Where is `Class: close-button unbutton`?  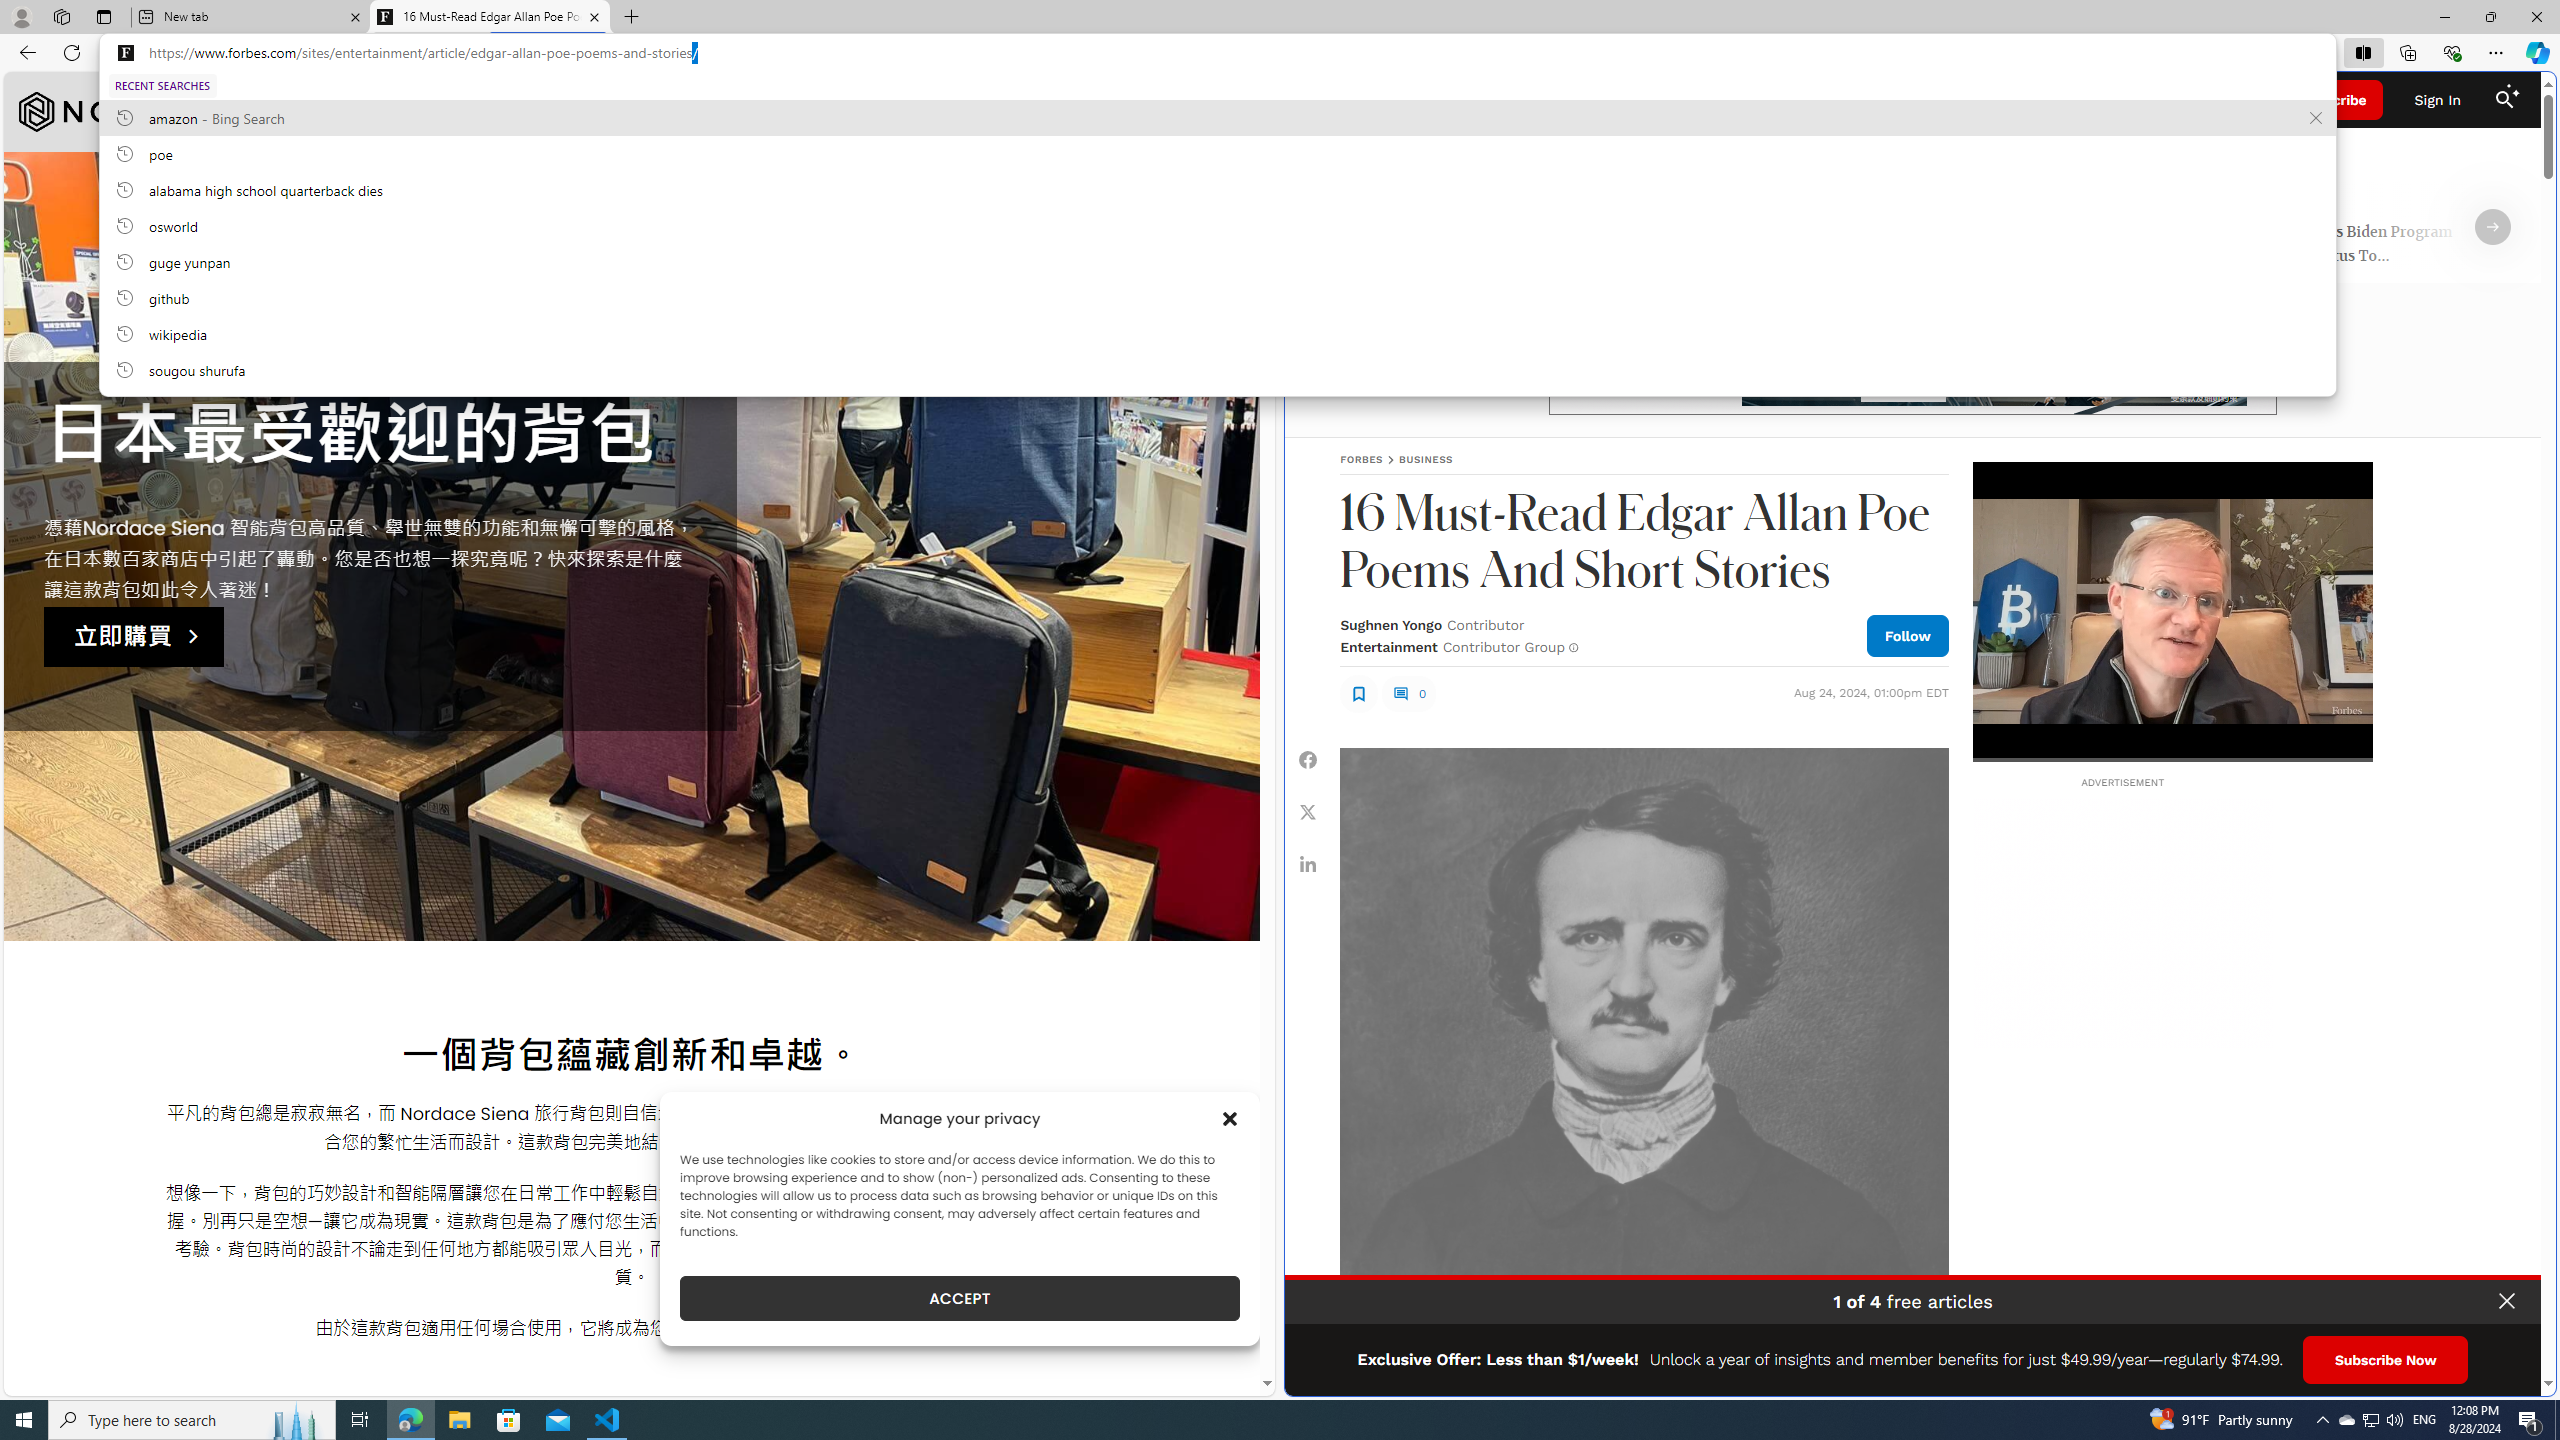
Class: close-button unbutton is located at coordinates (2507, 1301).